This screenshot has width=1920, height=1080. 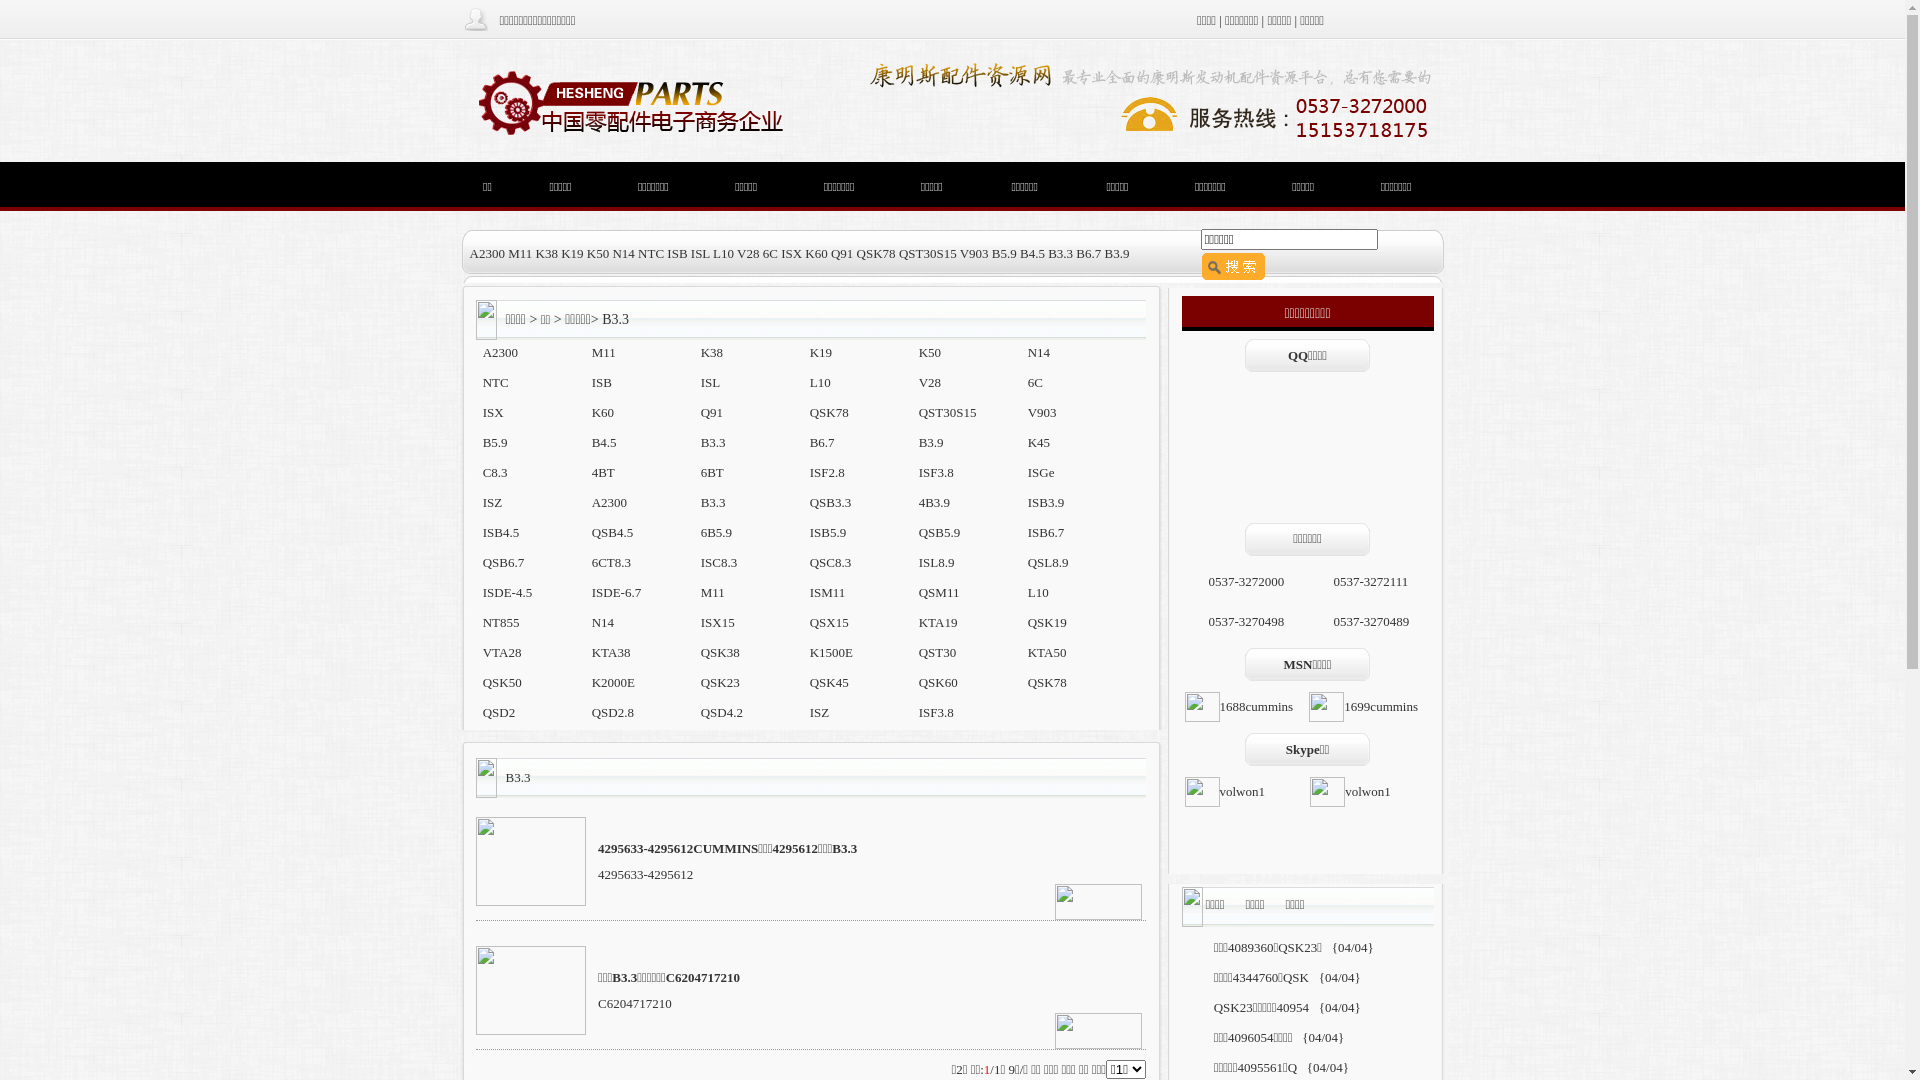 I want to click on QSC8.3, so click(x=831, y=562).